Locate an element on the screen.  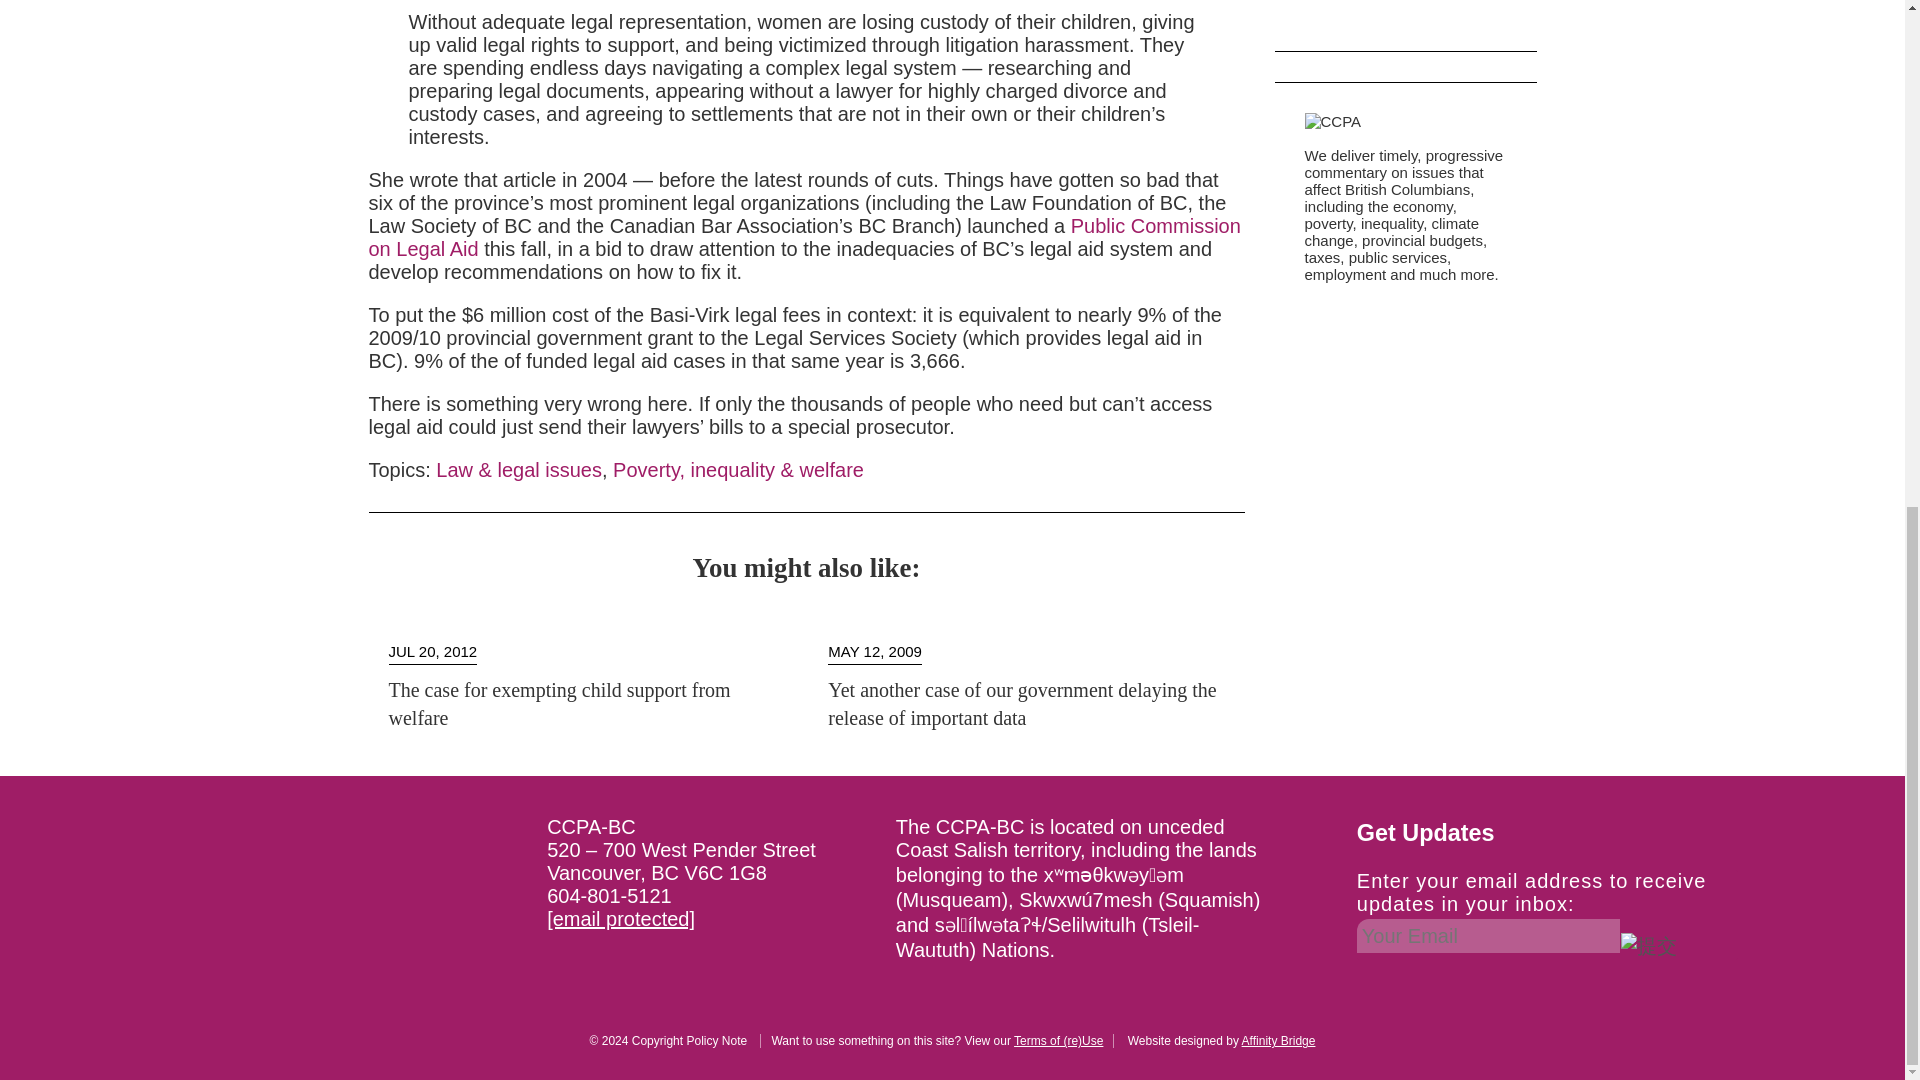
The case for exempting child support from welfare is located at coordinates (558, 704).